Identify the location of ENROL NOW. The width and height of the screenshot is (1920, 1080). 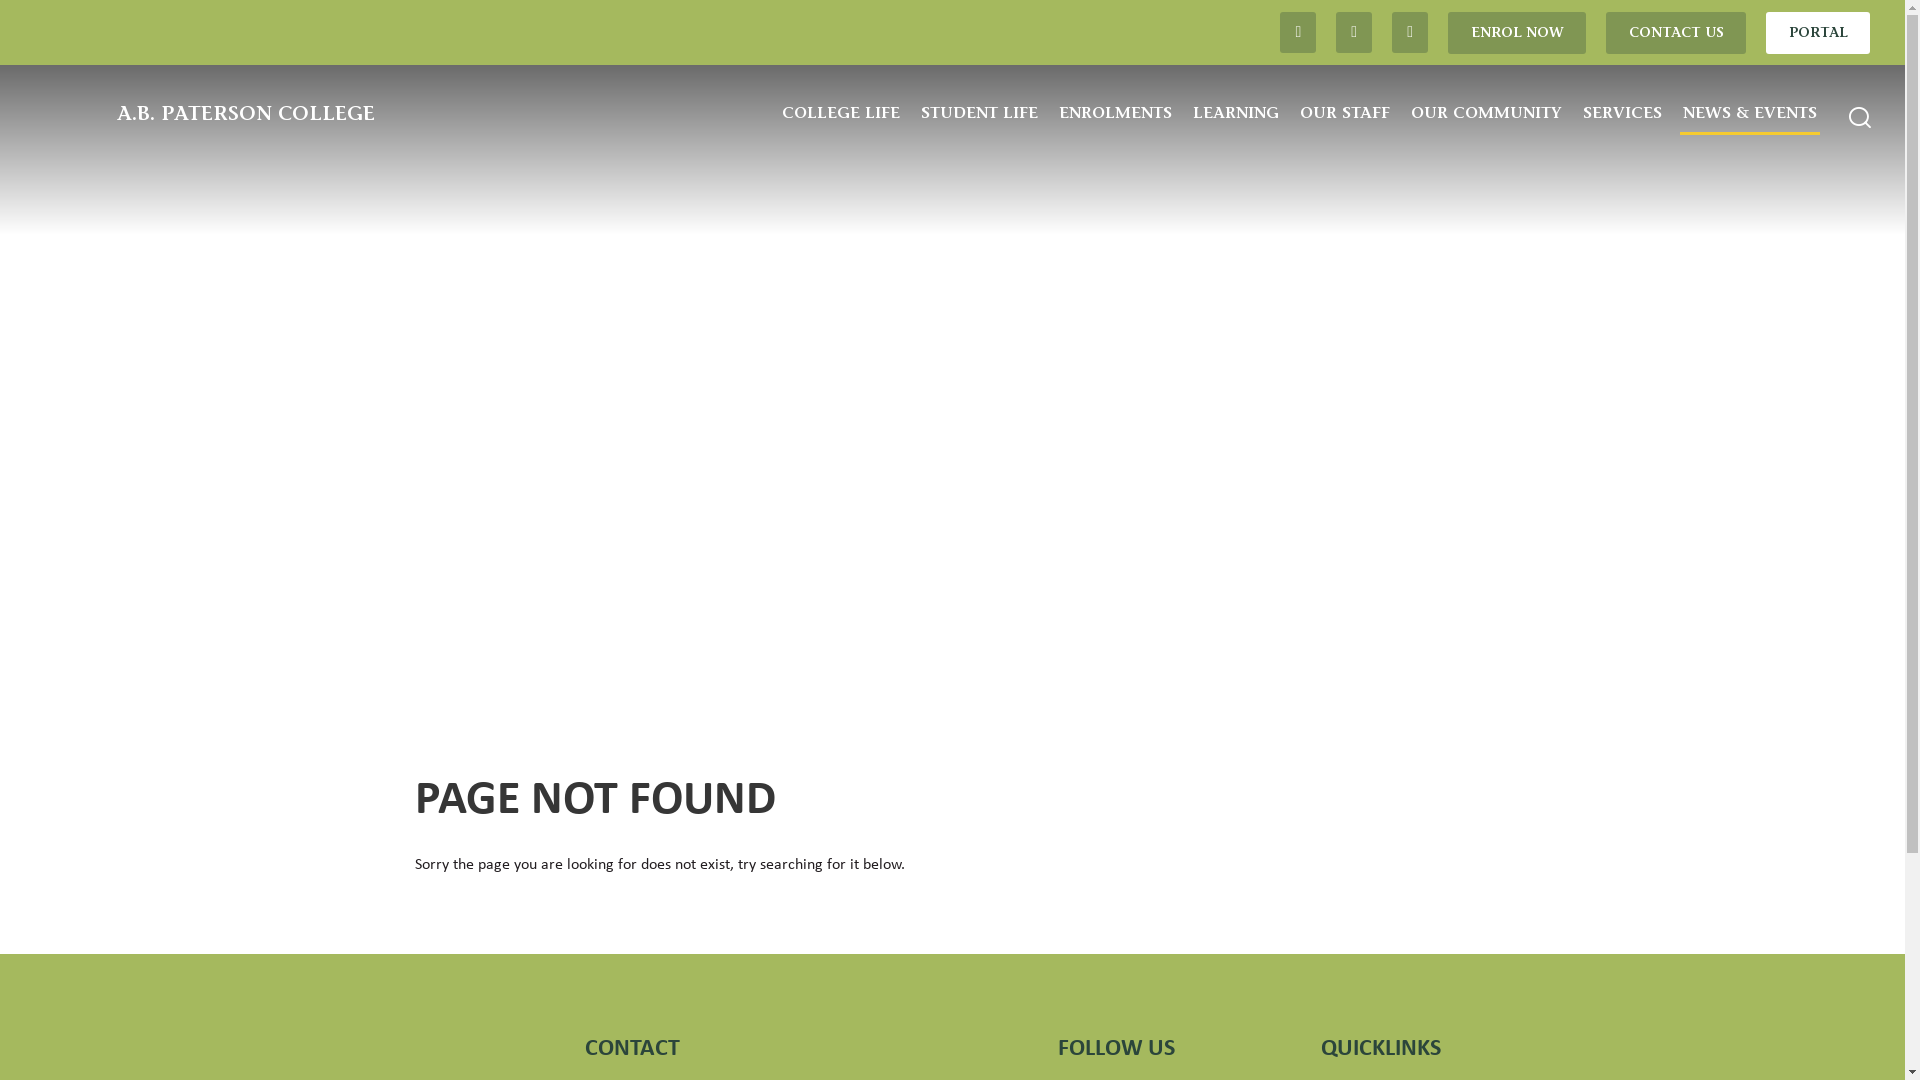
(1517, 33).